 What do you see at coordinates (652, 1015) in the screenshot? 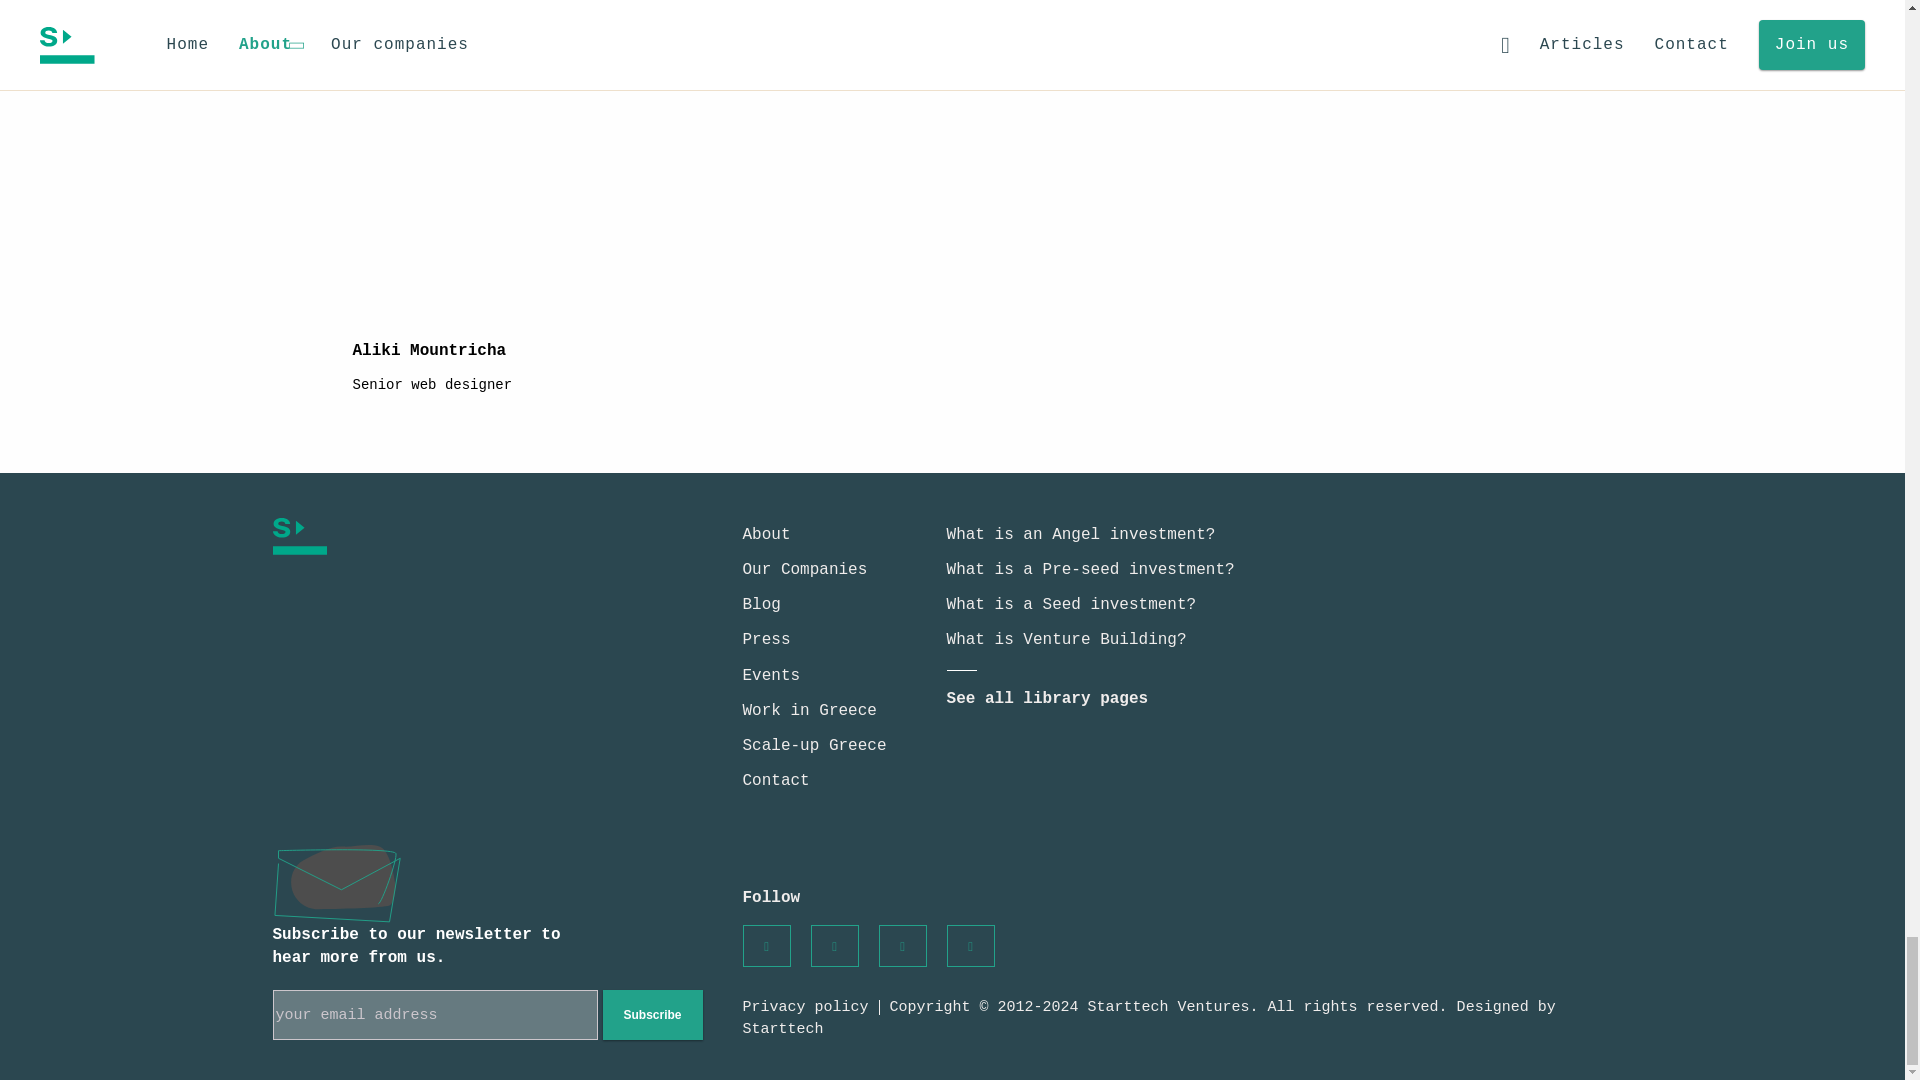
I see `Subscribe` at bounding box center [652, 1015].